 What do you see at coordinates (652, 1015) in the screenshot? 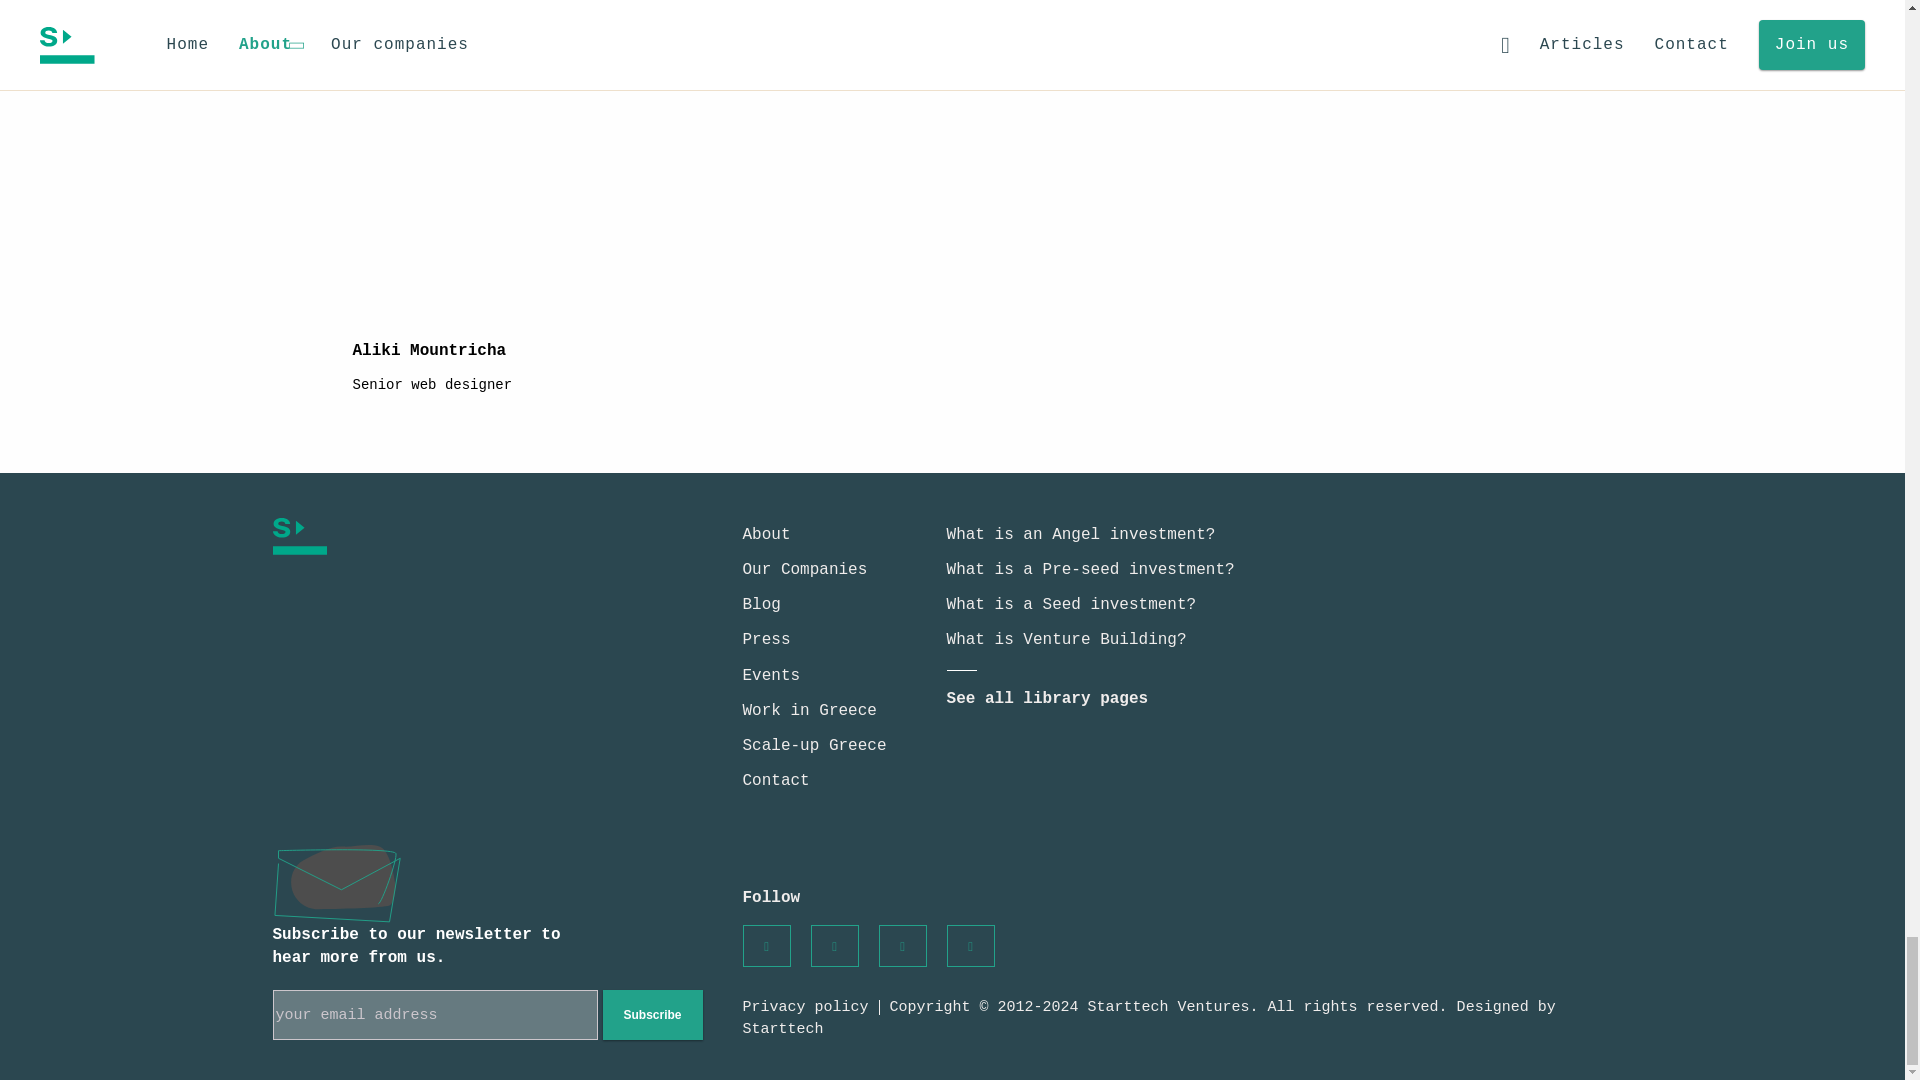
I see `Subscribe` at bounding box center [652, 1015].